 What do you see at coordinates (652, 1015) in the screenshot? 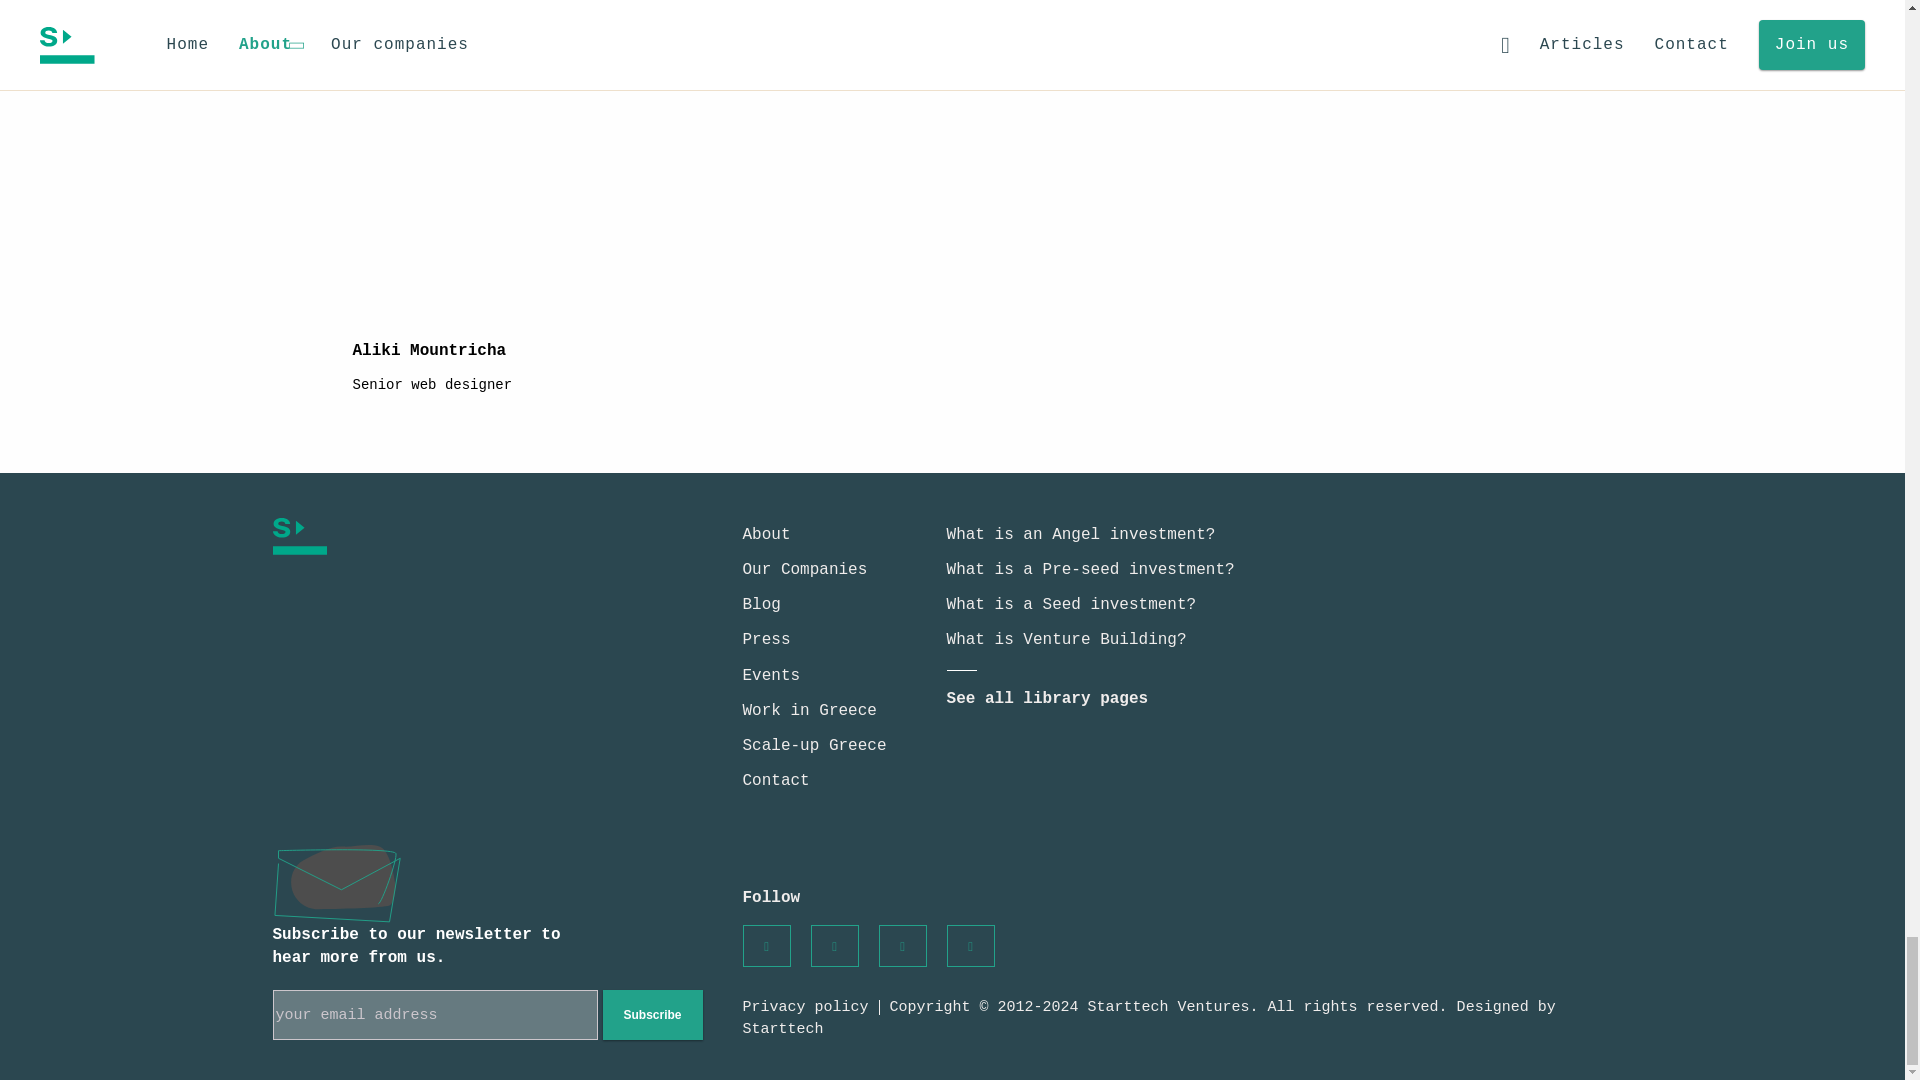
I see `Subscribe` at bounding box center [652, 1015].